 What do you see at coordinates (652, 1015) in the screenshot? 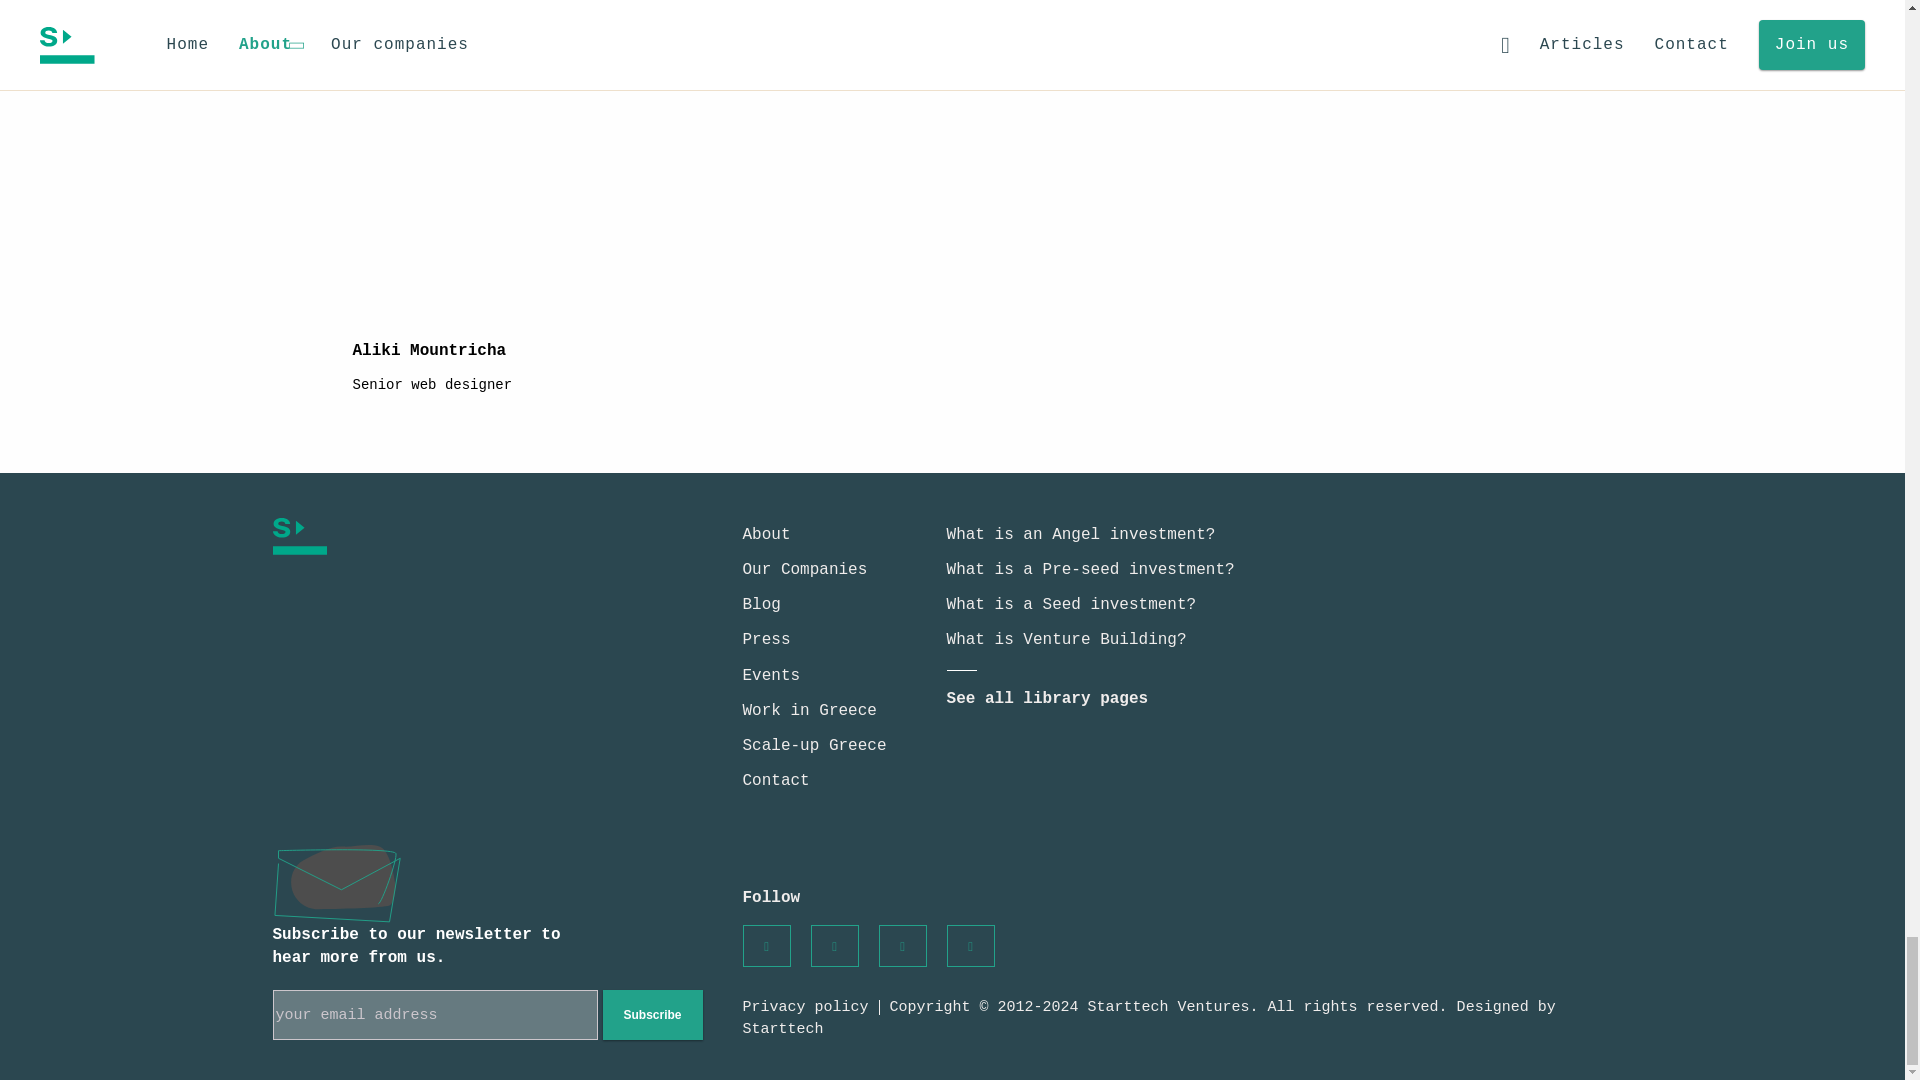
I see `Subscribe` at bounding box center [652, 1015].